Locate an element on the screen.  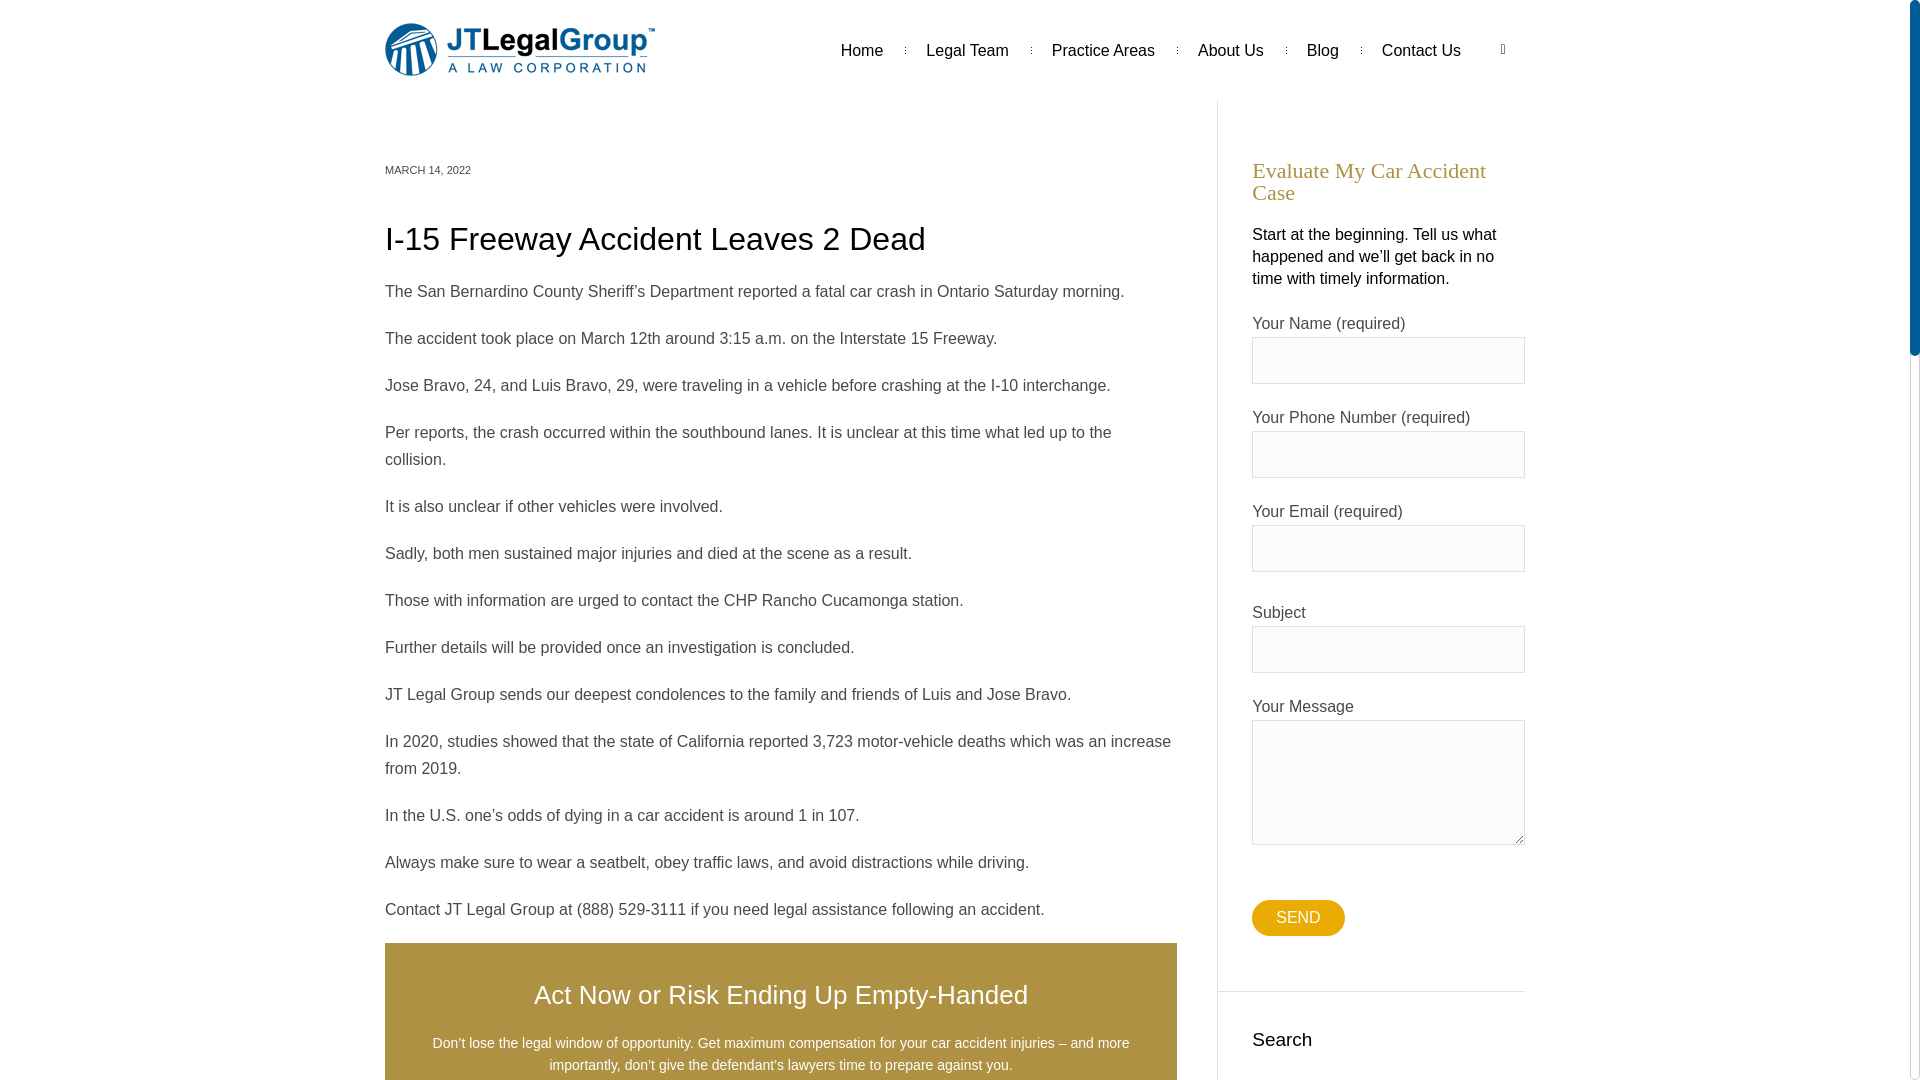
Contact Us is located at coordinates (1422, 50).